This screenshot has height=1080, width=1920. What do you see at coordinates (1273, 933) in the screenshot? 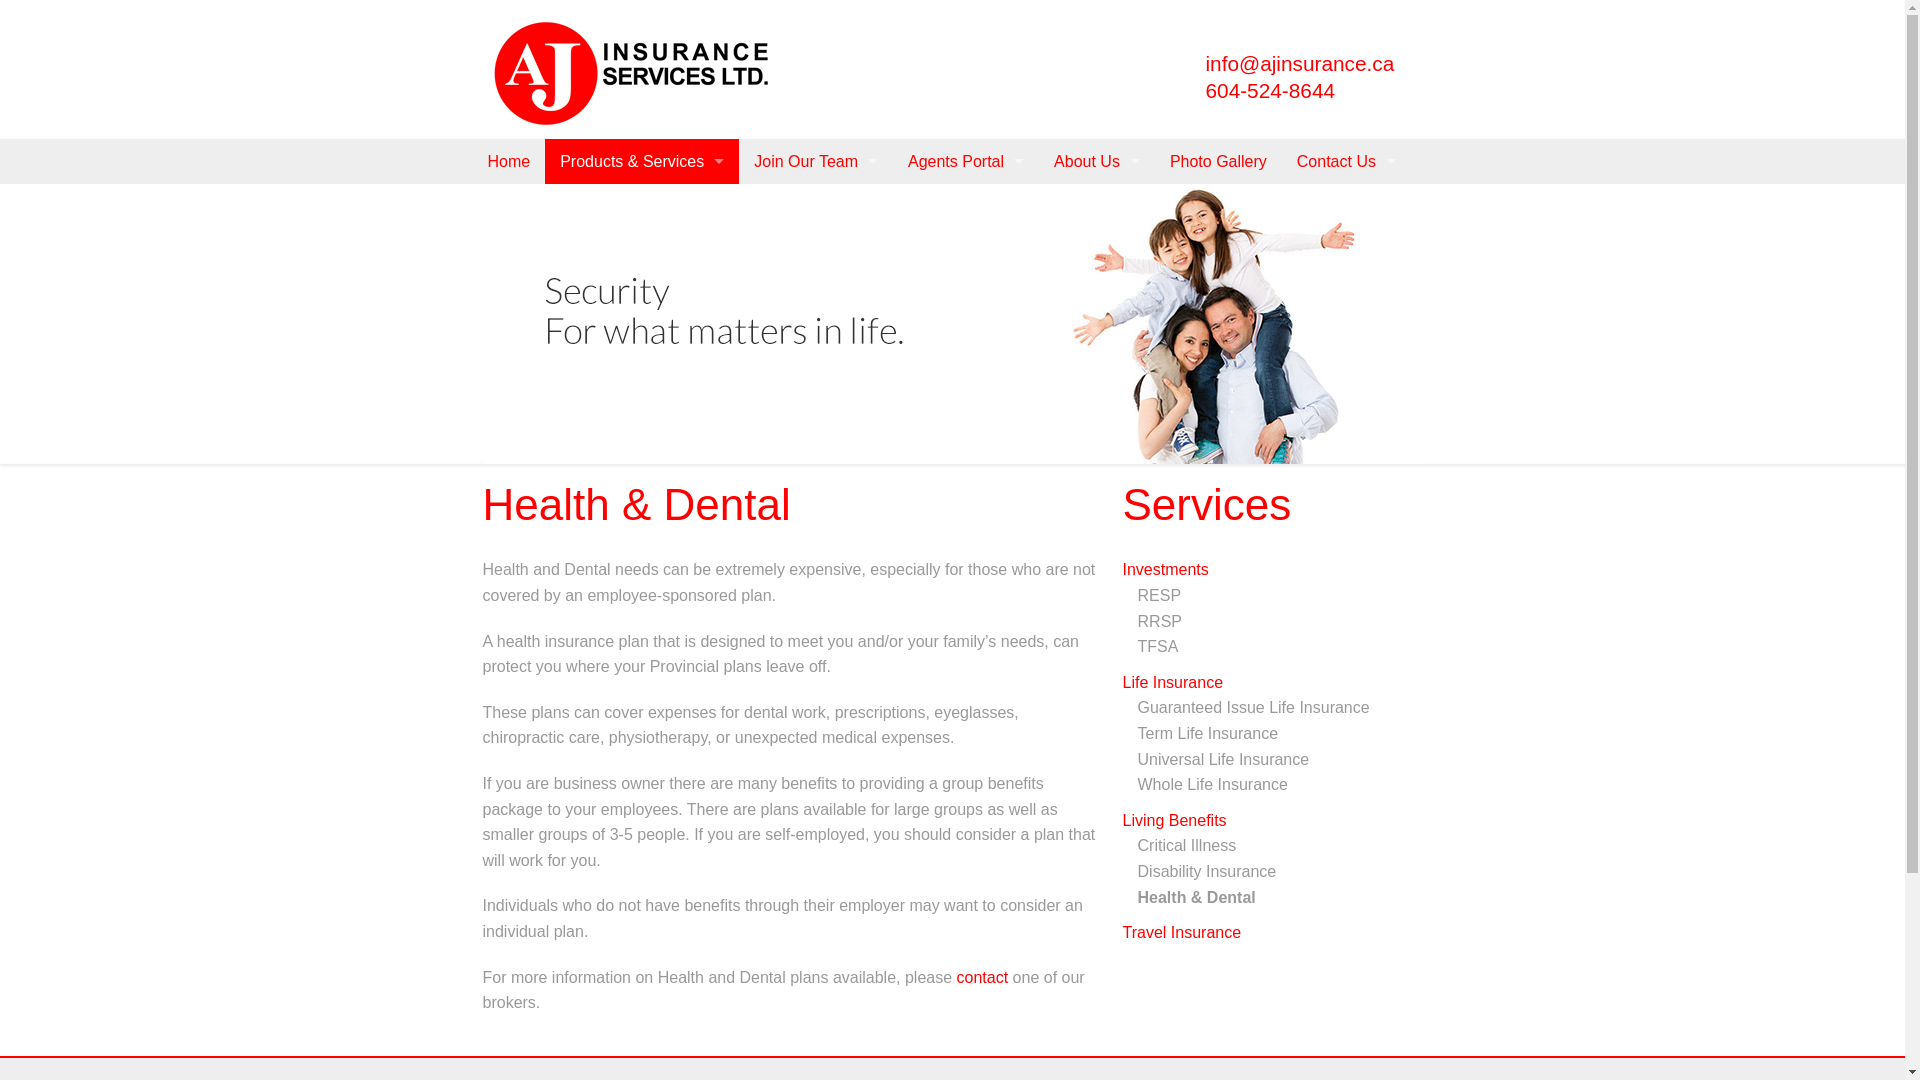
I see `Travel Insurance` at bounding box center [1273, 933].